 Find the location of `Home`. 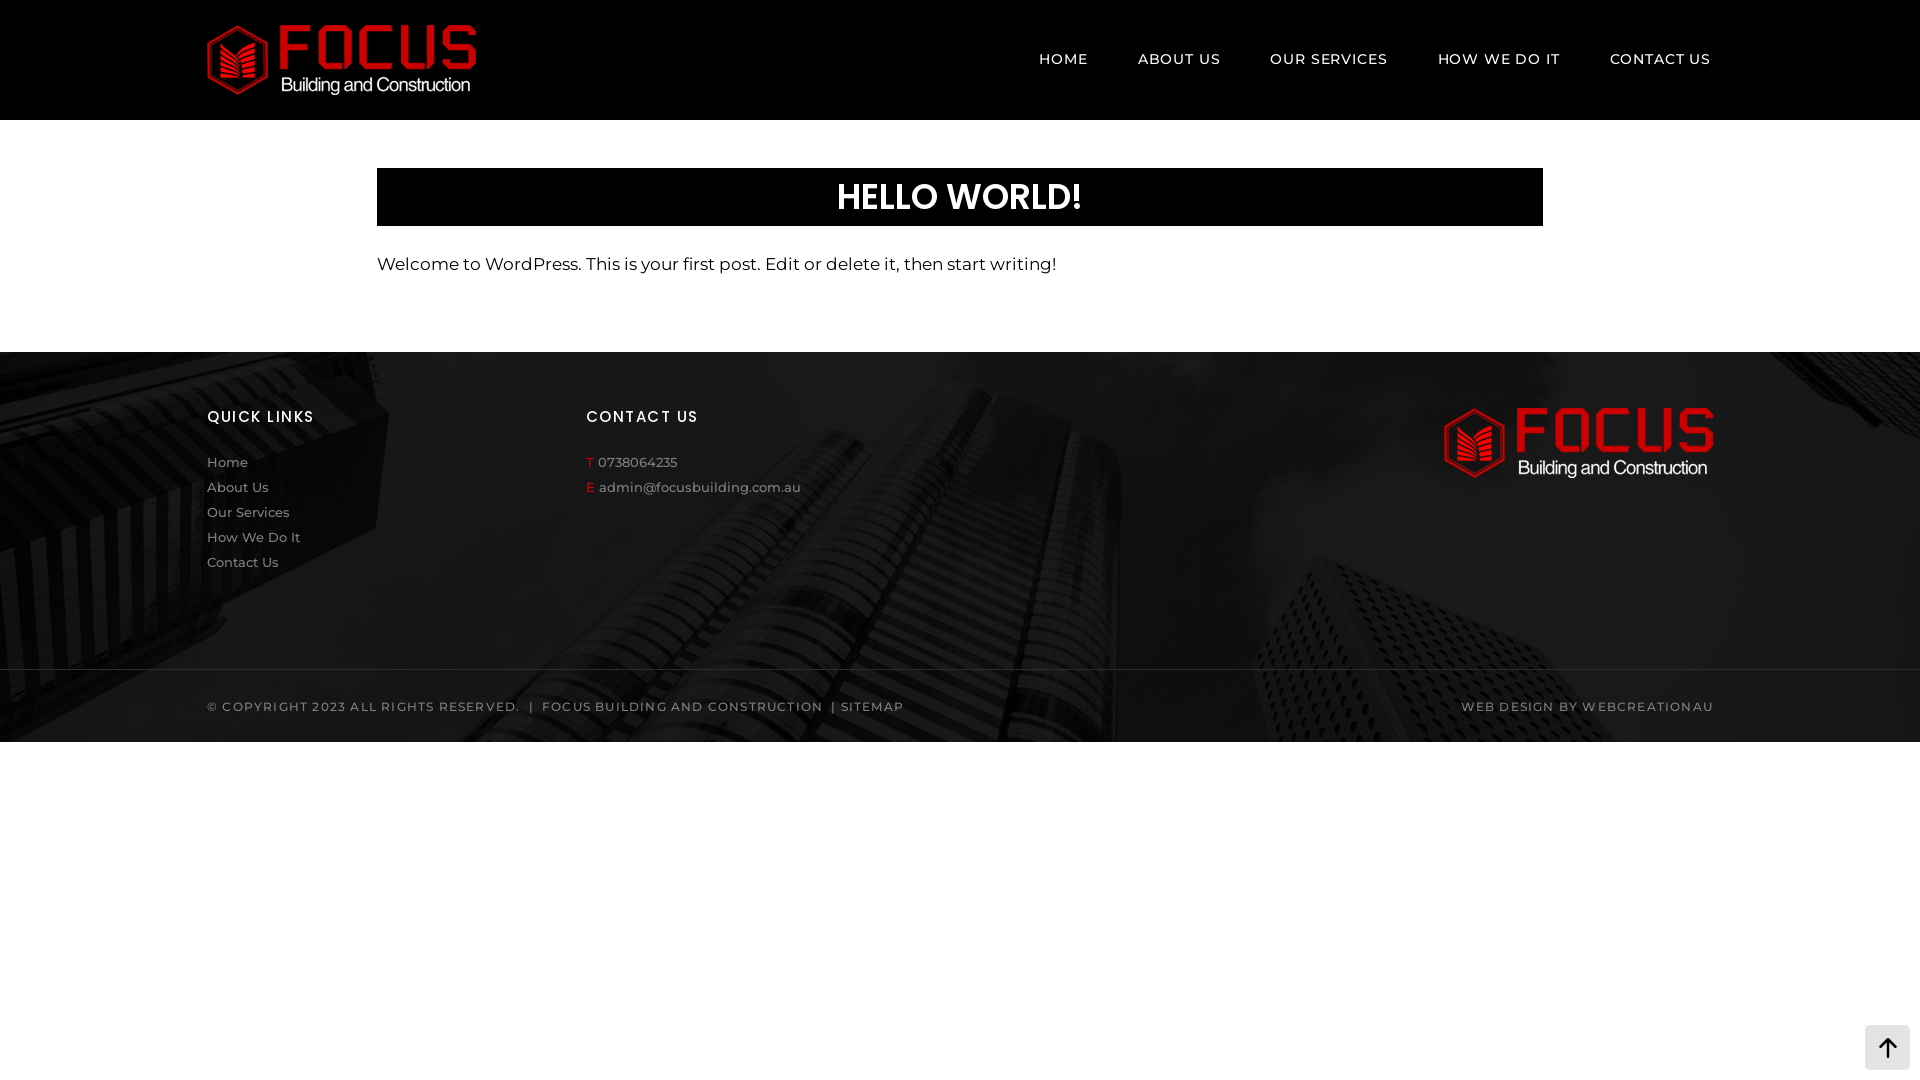

Home is located at coordinates (392, 462).